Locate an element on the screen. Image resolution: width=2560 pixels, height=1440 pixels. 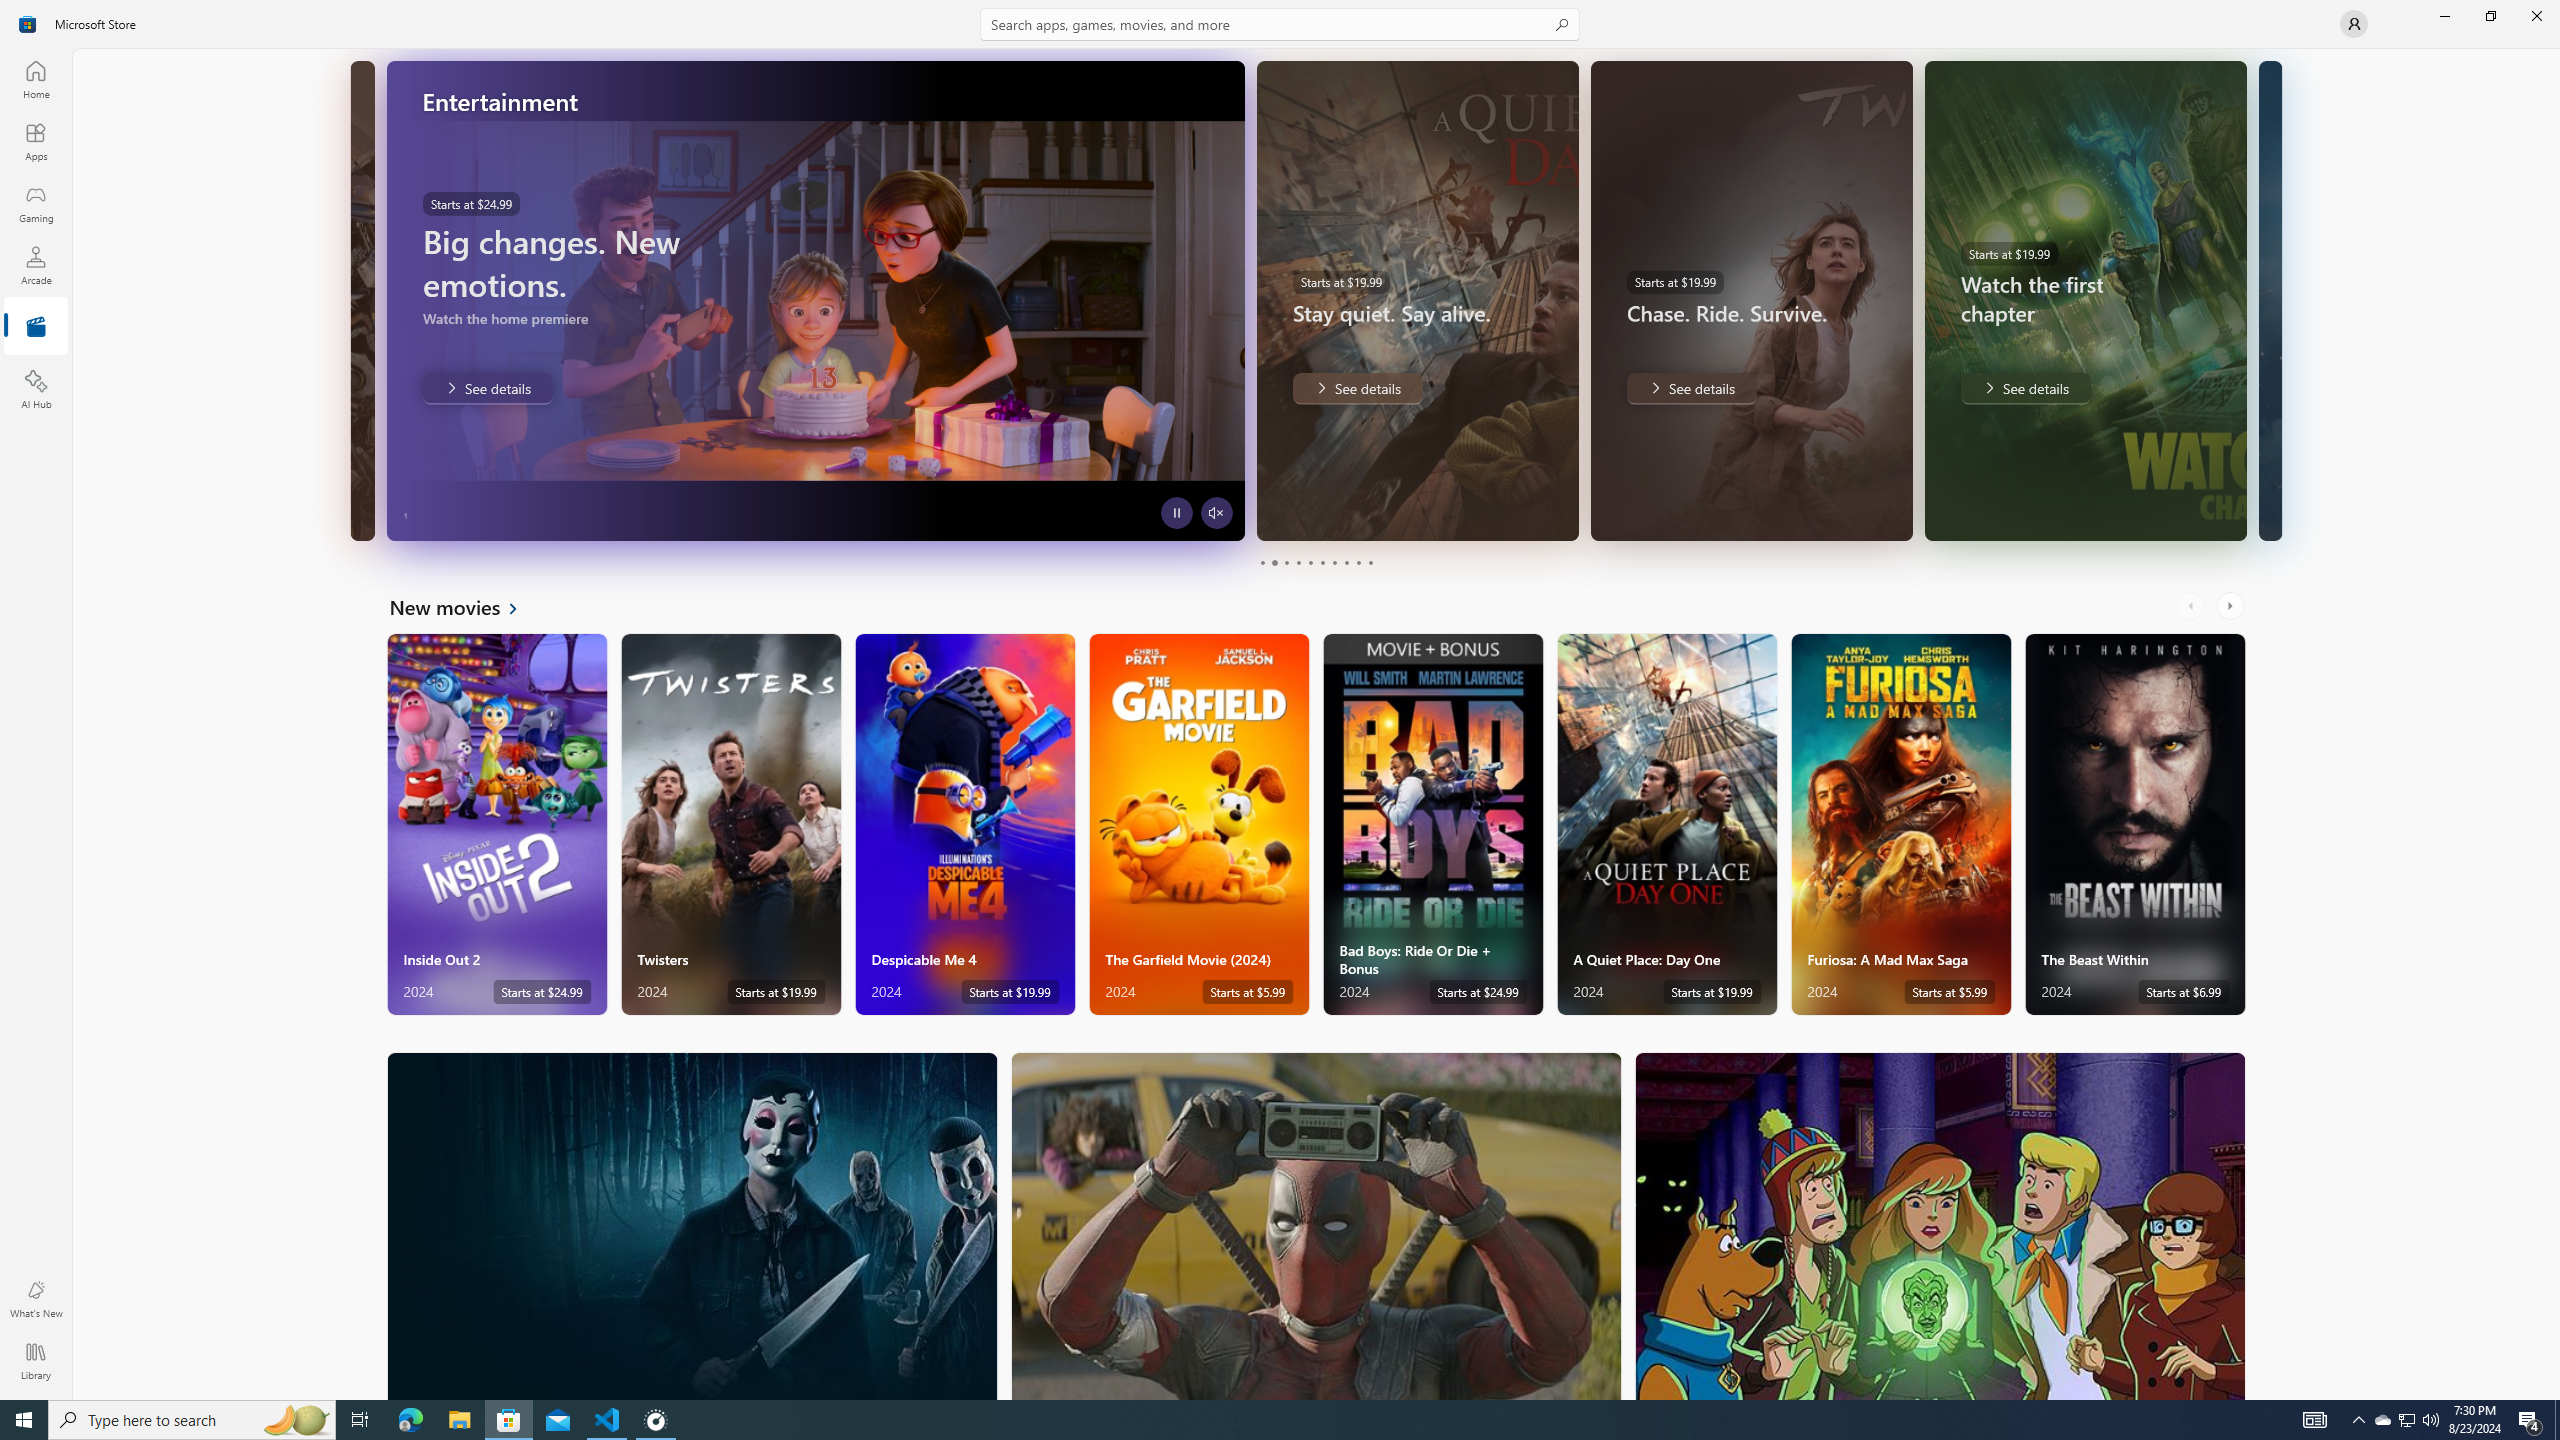
Family is located at coordinates (1939, 1226).